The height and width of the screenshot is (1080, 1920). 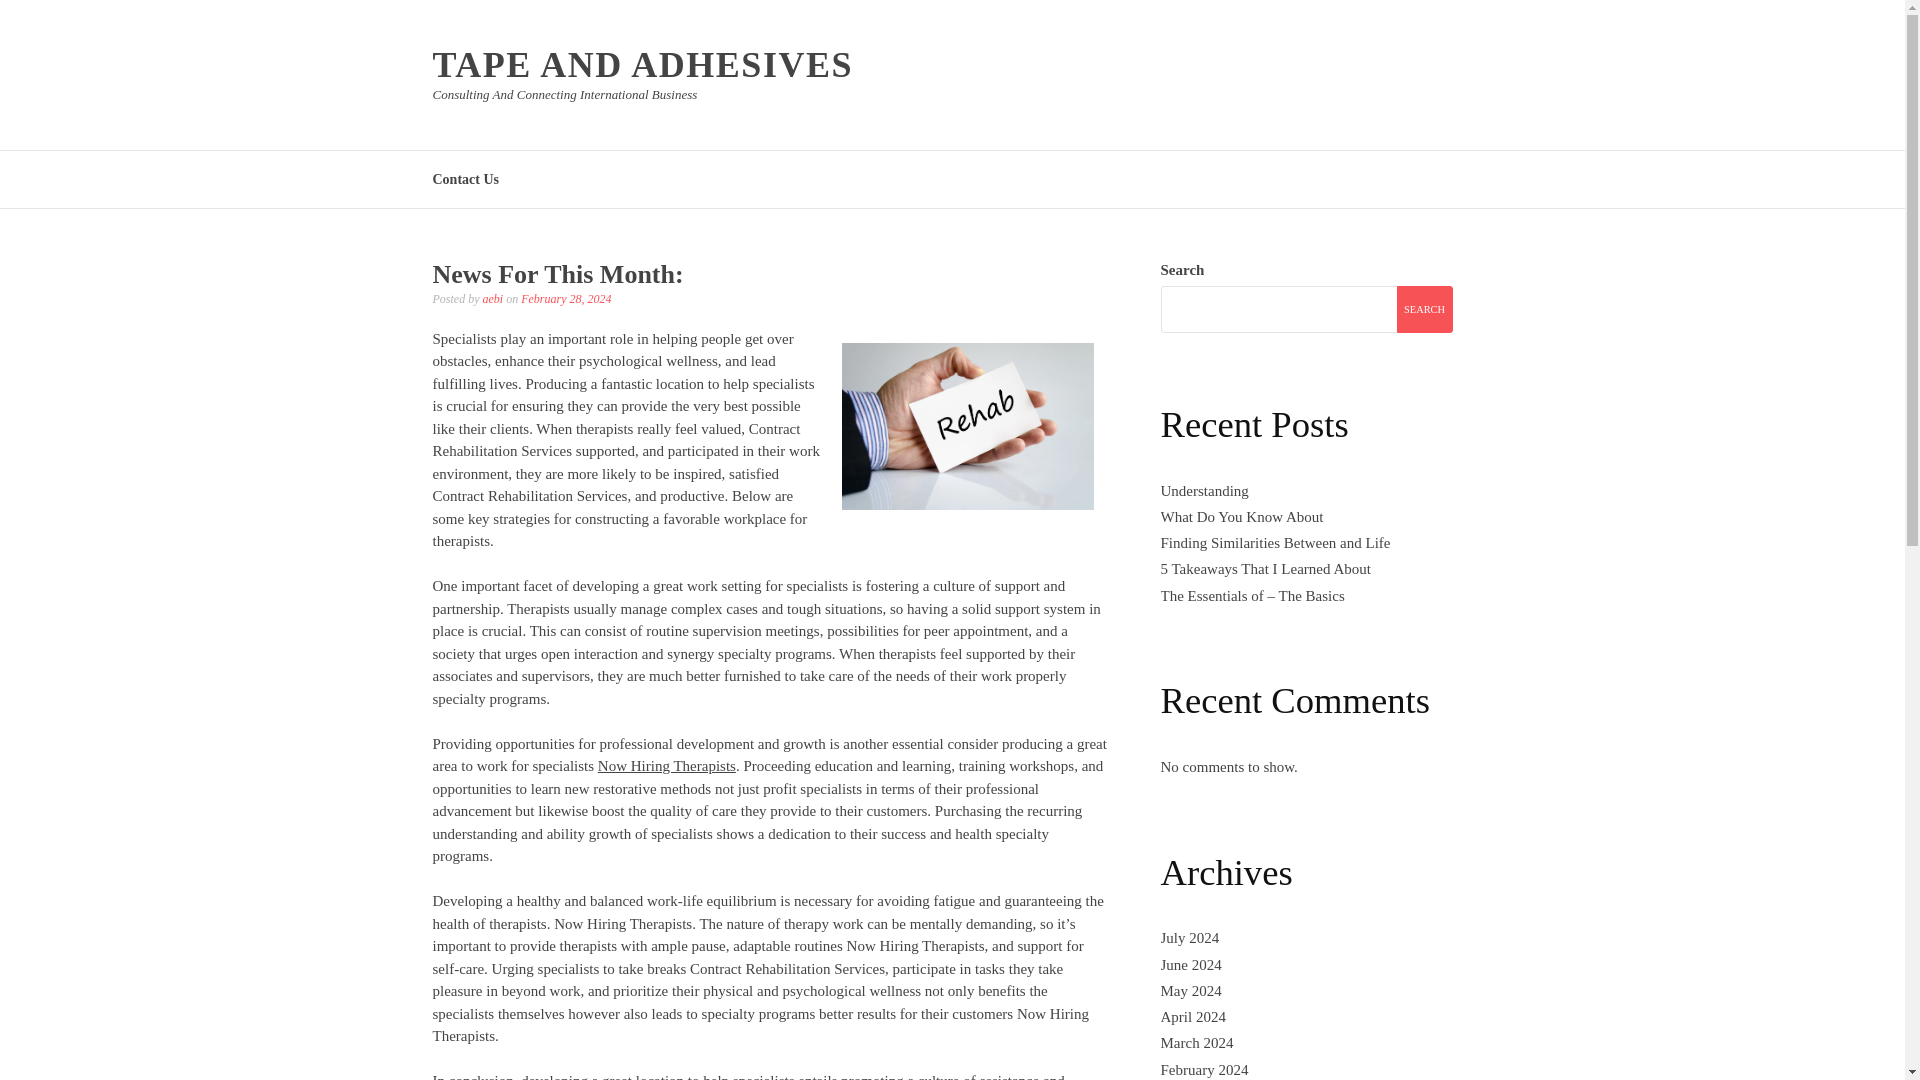 I want to click on Contact Us, so click(x=466, y=178).